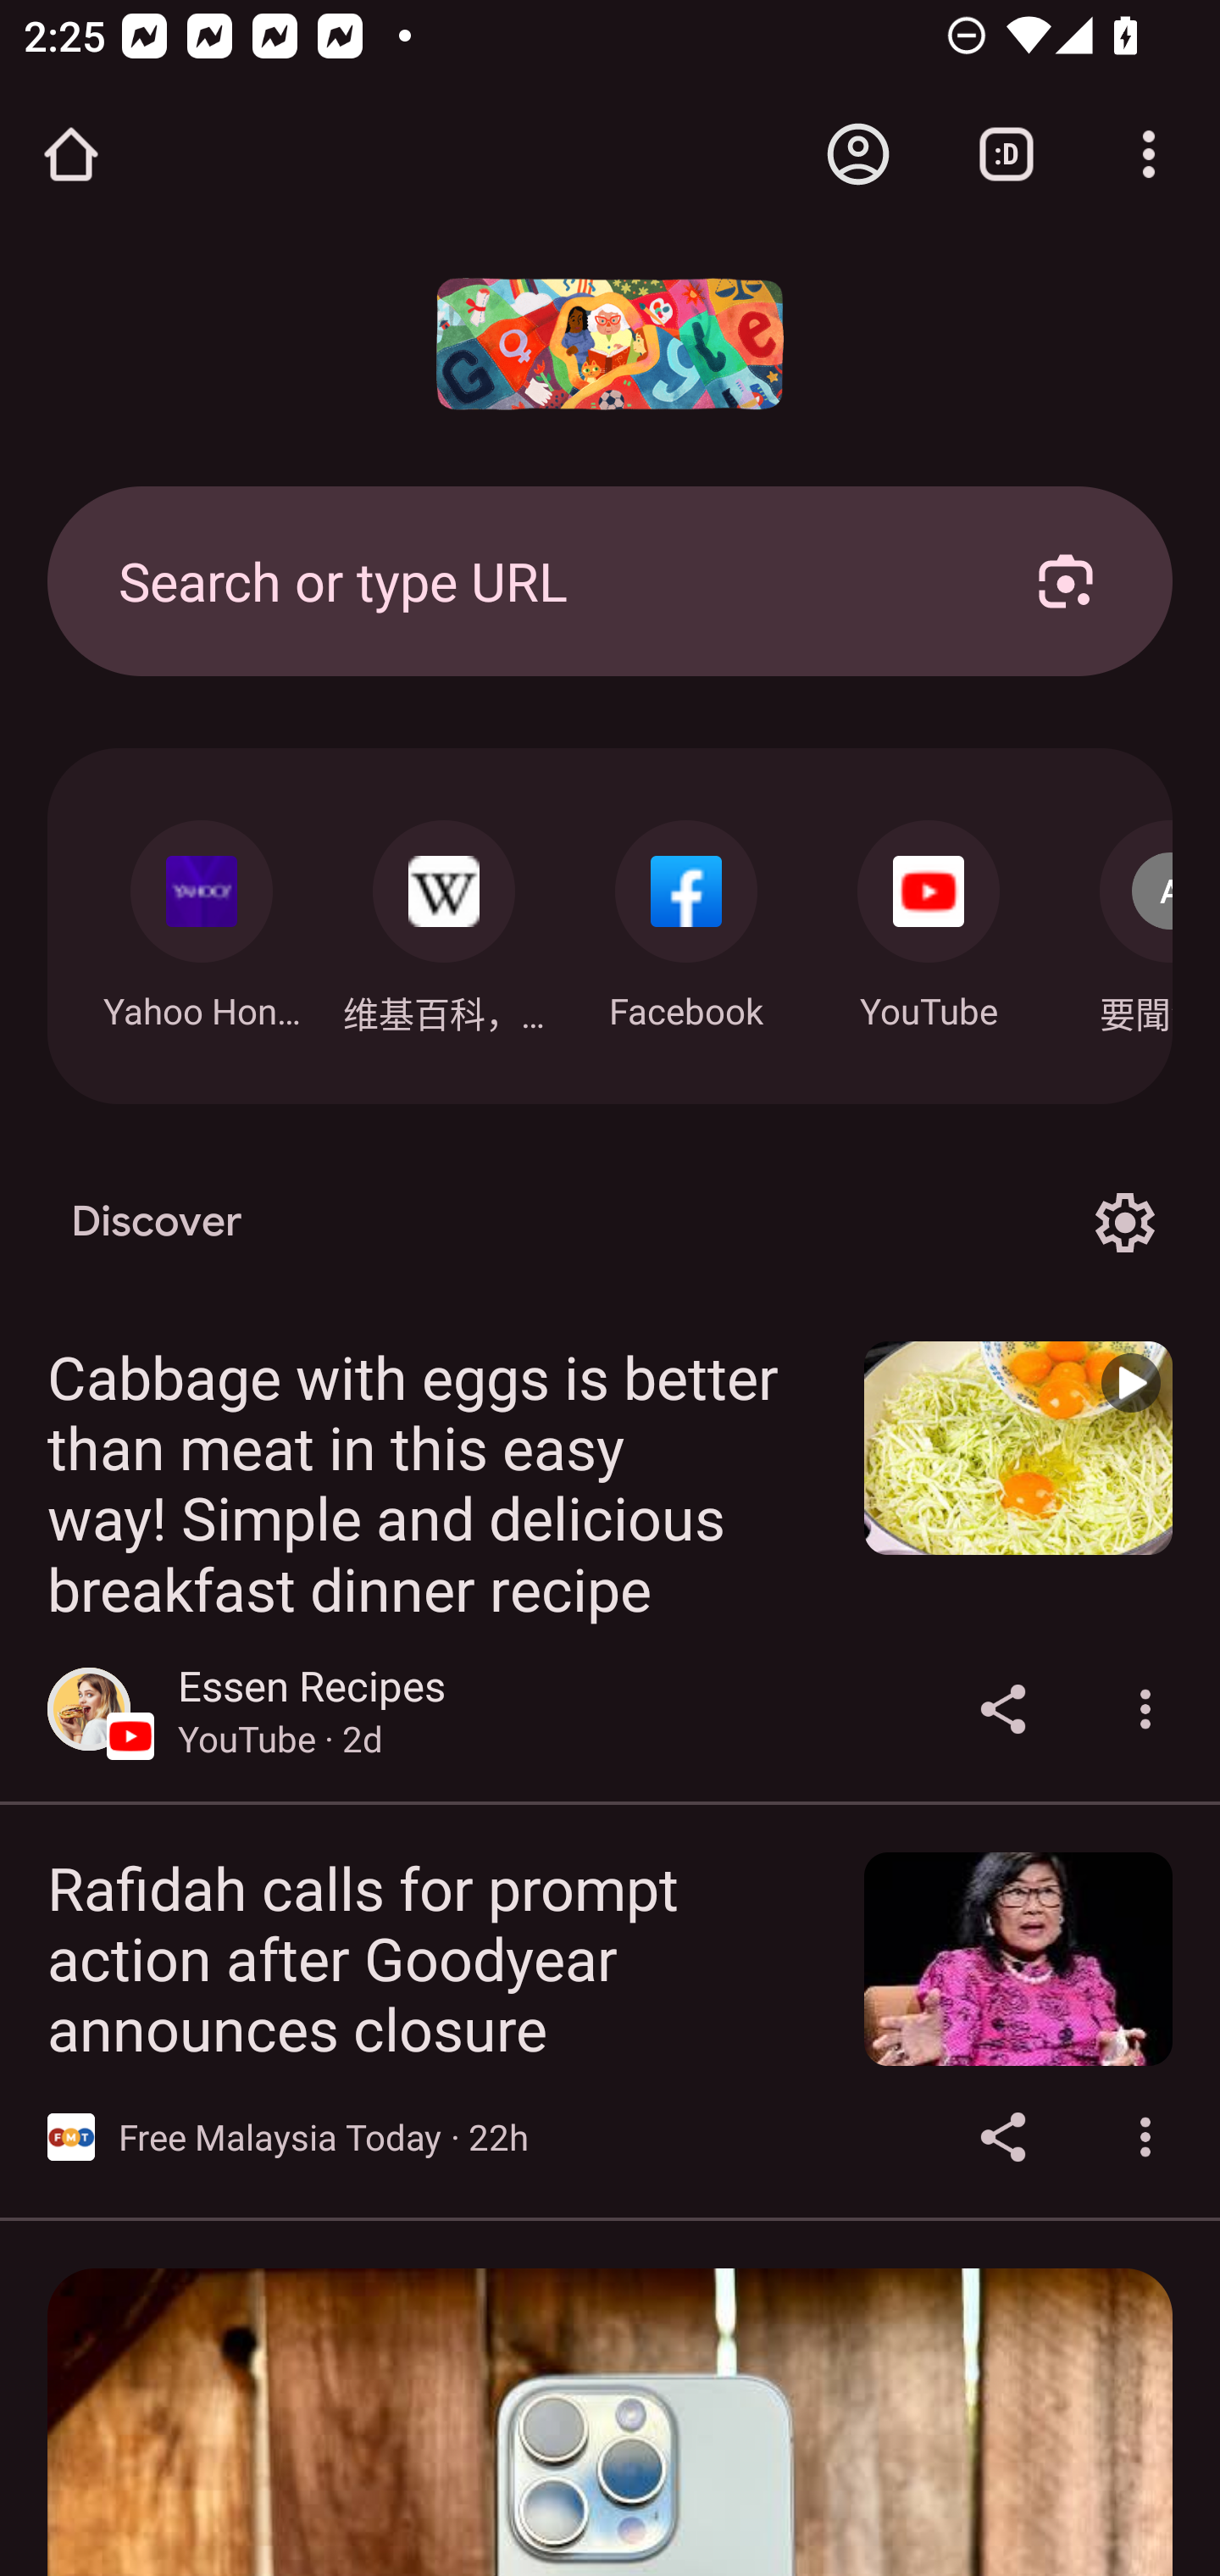 The height and width of the screenshot is (2576, 1220). I want to click on Navigate: Facebook: m.facebook.com Facebook, so click(686, 917).